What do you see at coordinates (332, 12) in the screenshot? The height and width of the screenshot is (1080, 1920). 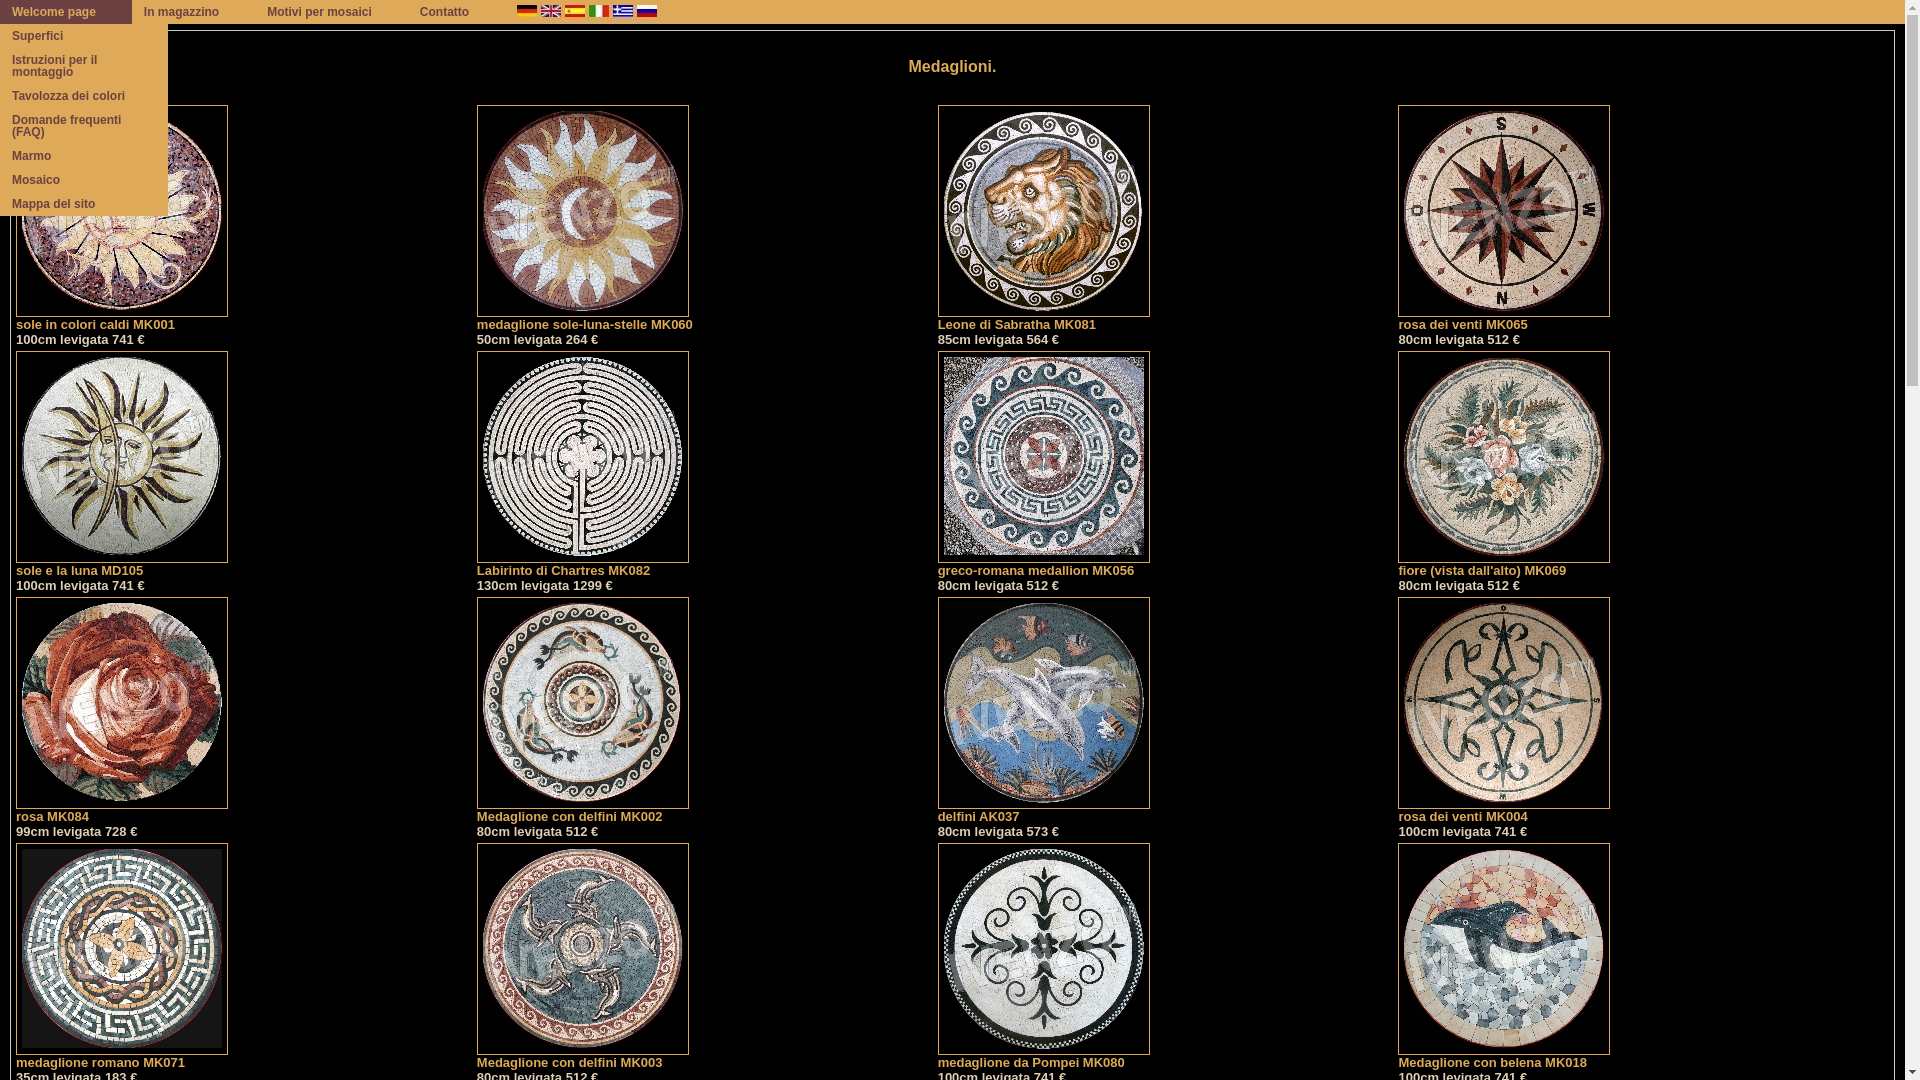 I see `Motivi per mosaici` at bounding box center [332, 12].